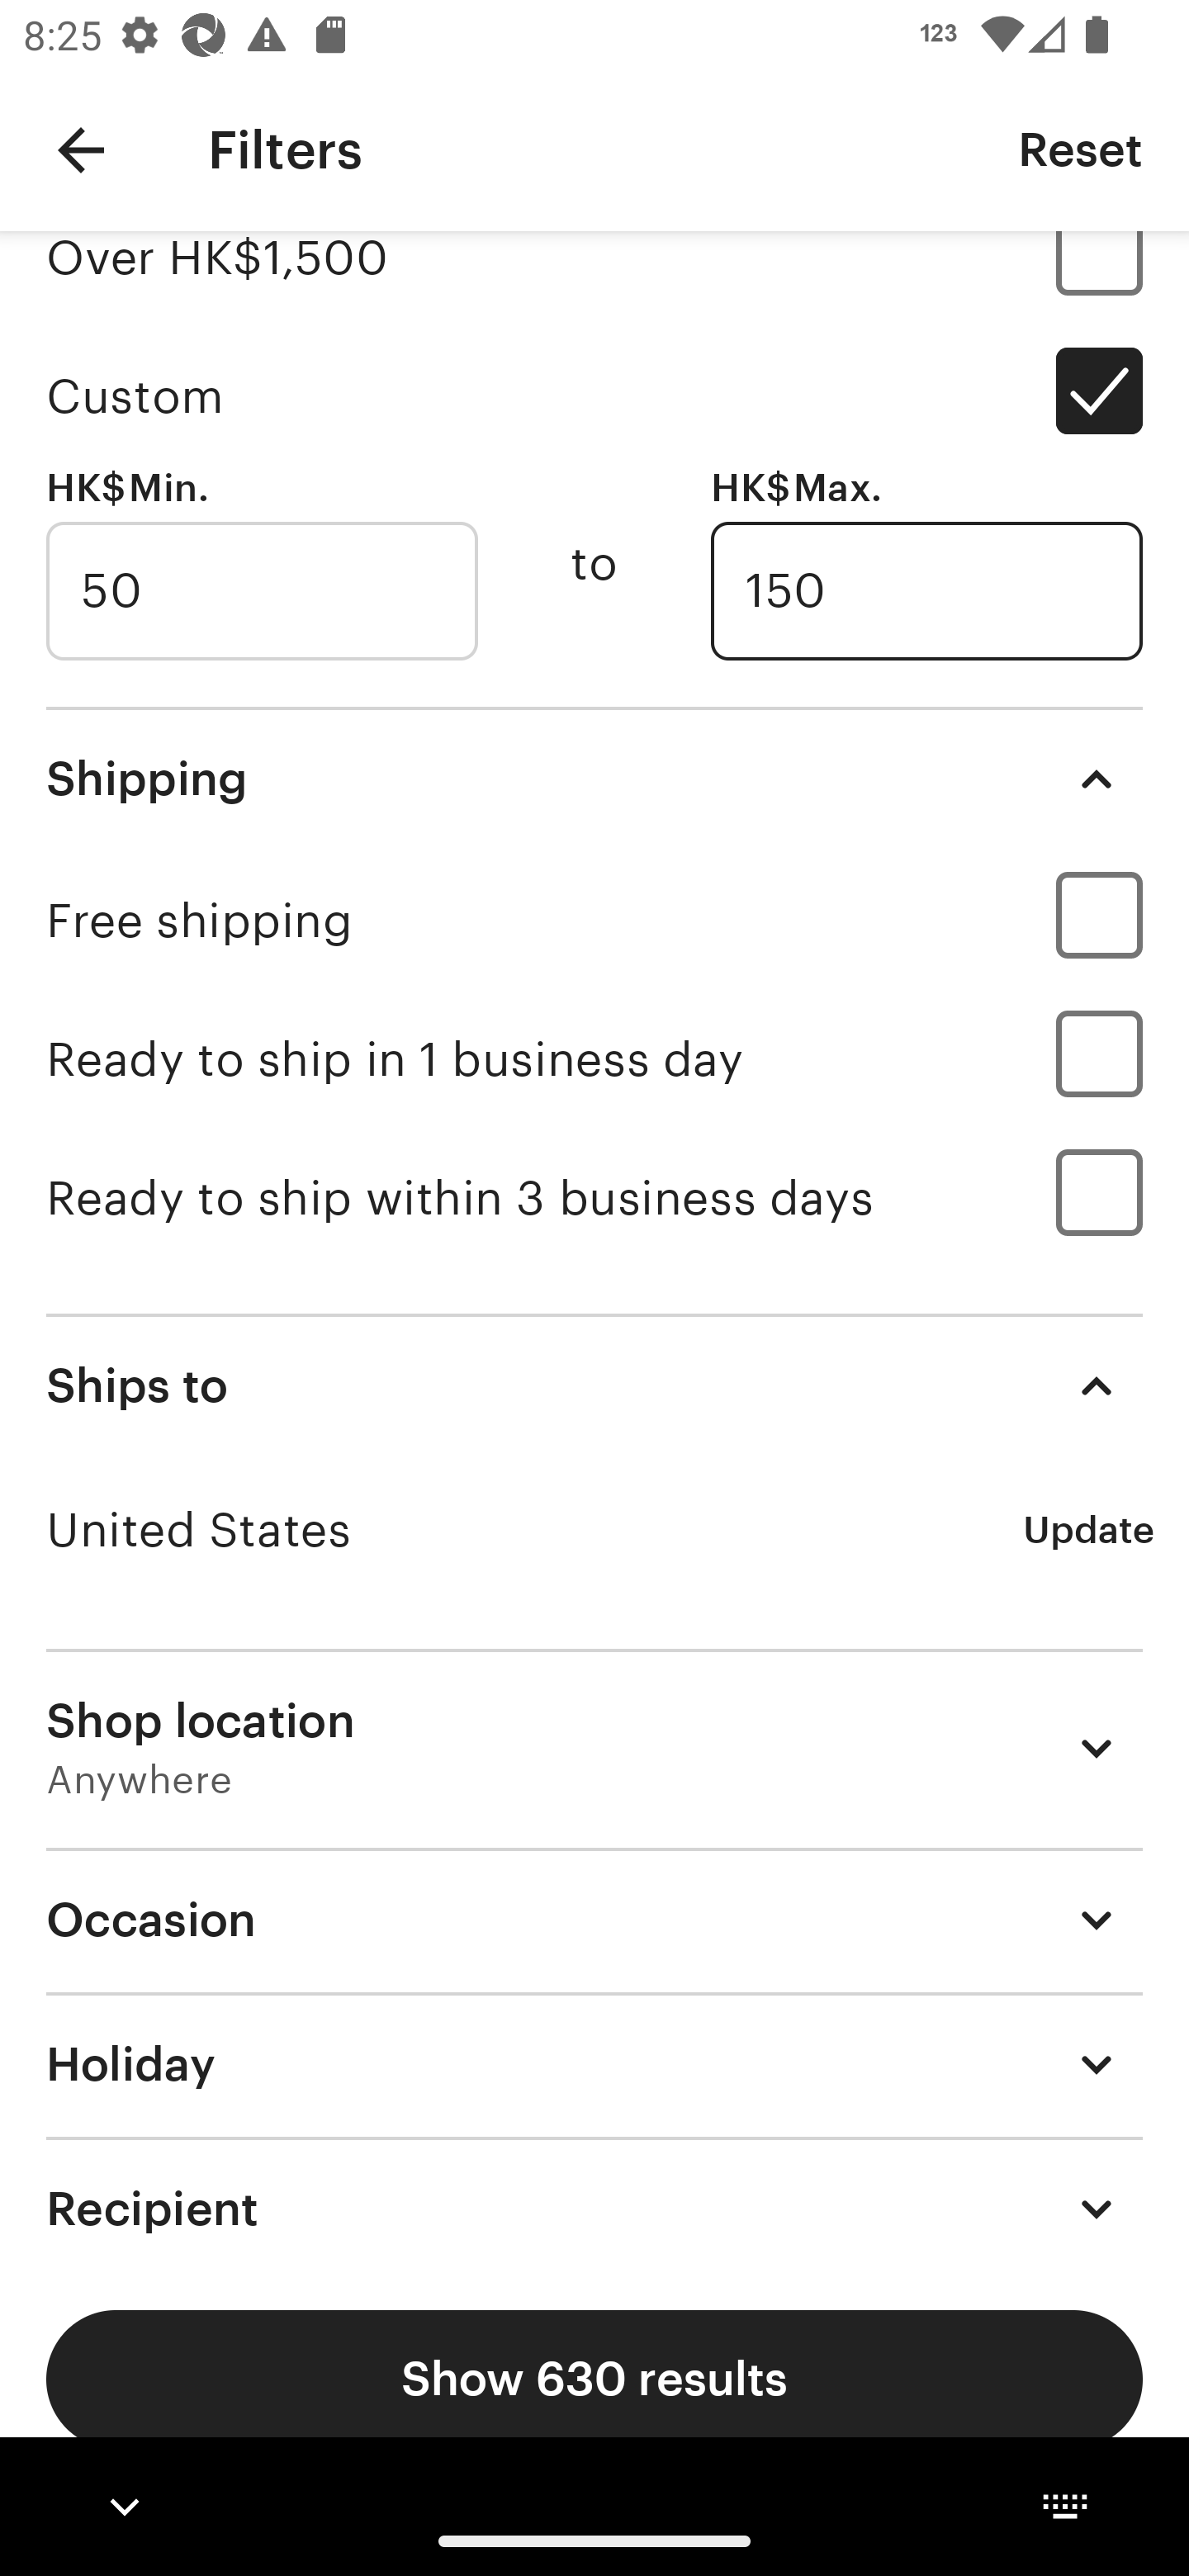 Image resolution: width=1189 pixels, height=2576 pixels. Describe the element at coordinates (594, 1385) in the screenshot. I see `Ships to` at that location.